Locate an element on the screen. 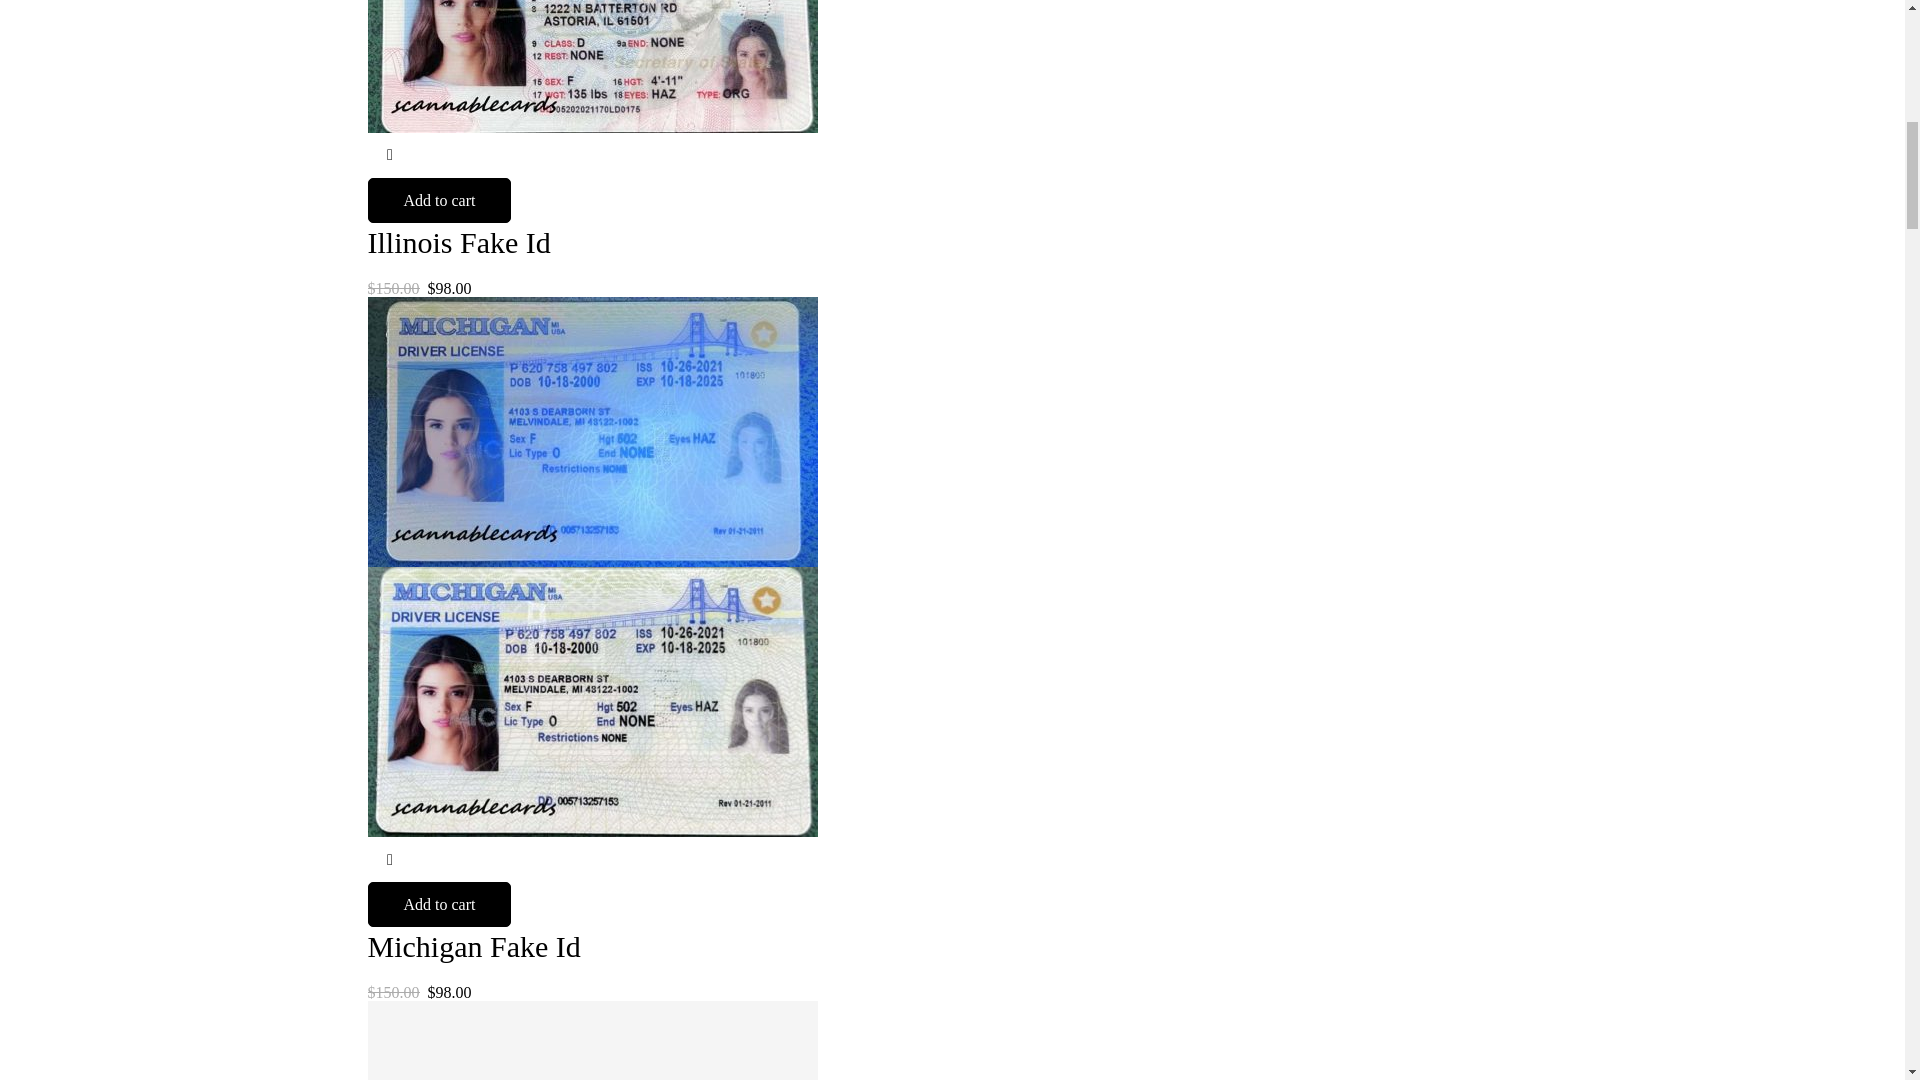 Image resolution: width=1920 pixels, height=1080 pixels. Add to cart is located at coordinates (440, 200).